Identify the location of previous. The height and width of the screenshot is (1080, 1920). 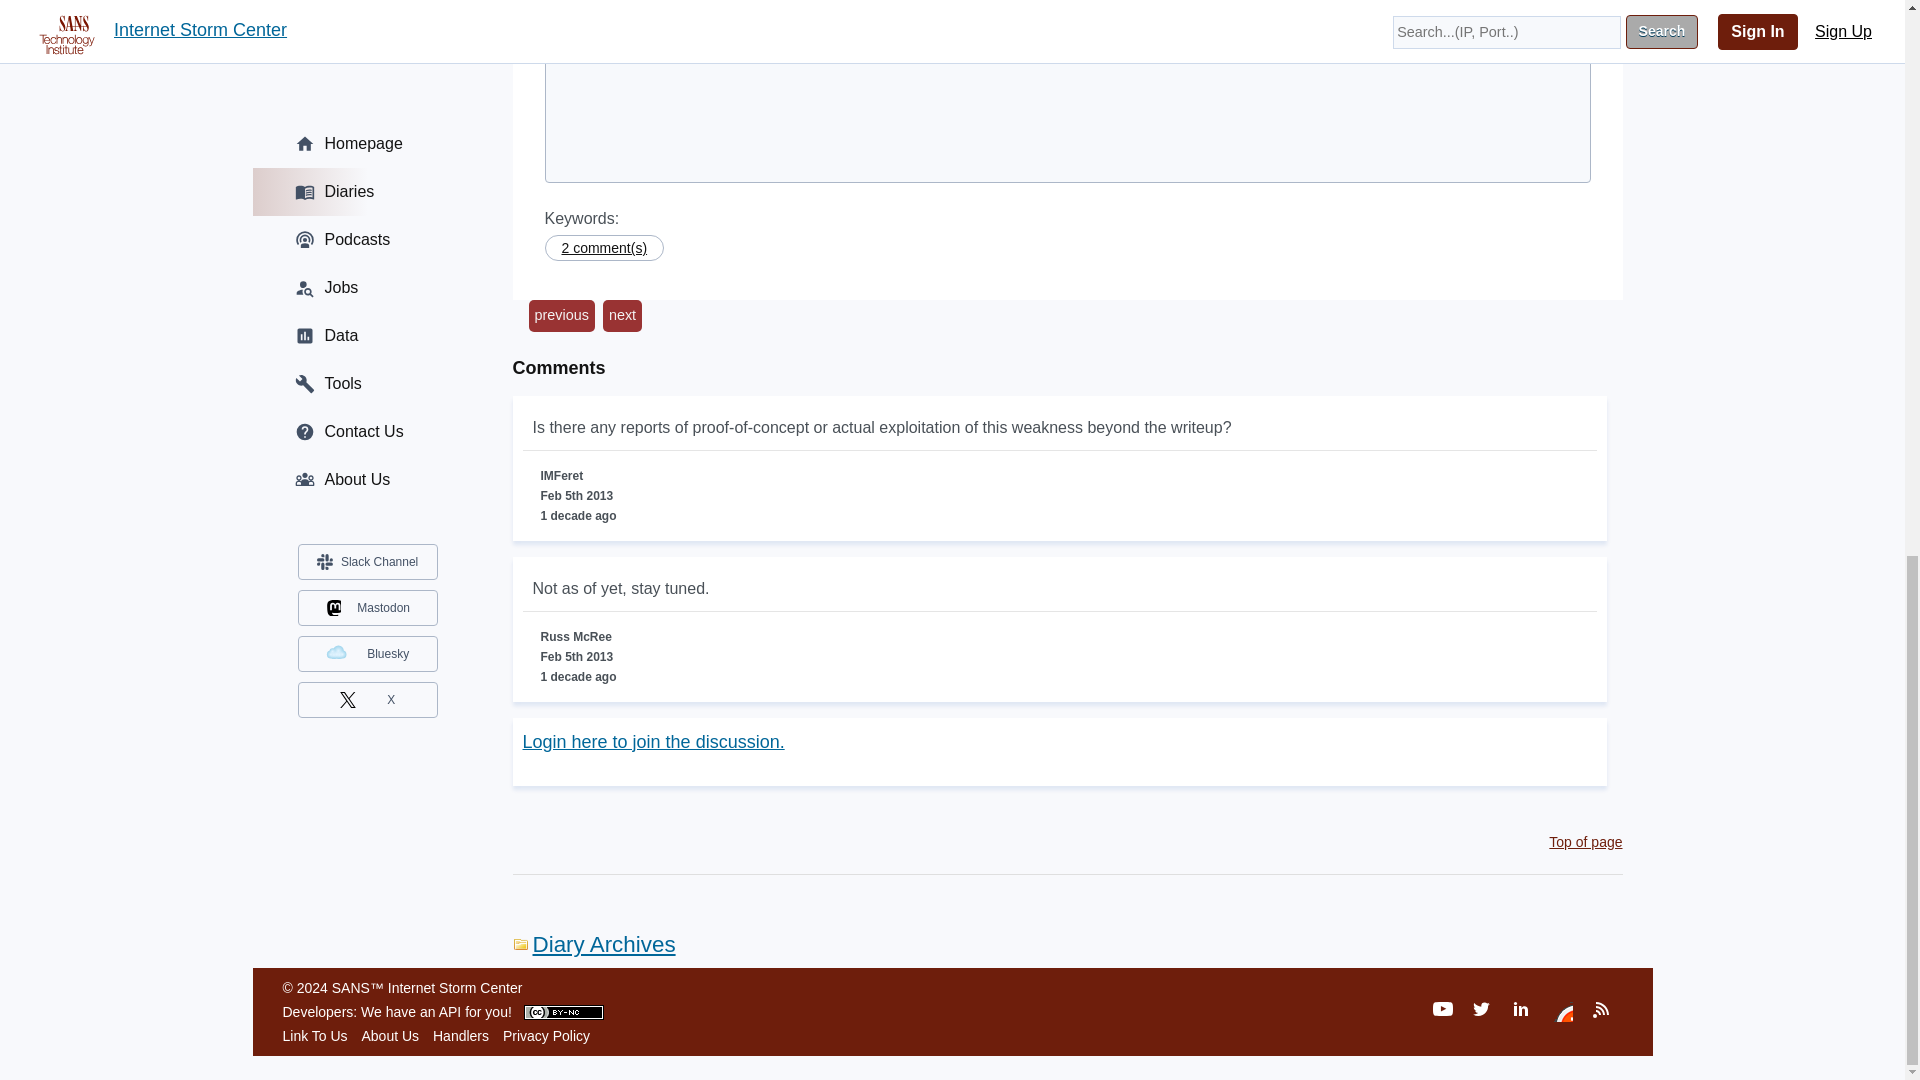
(560, 316).